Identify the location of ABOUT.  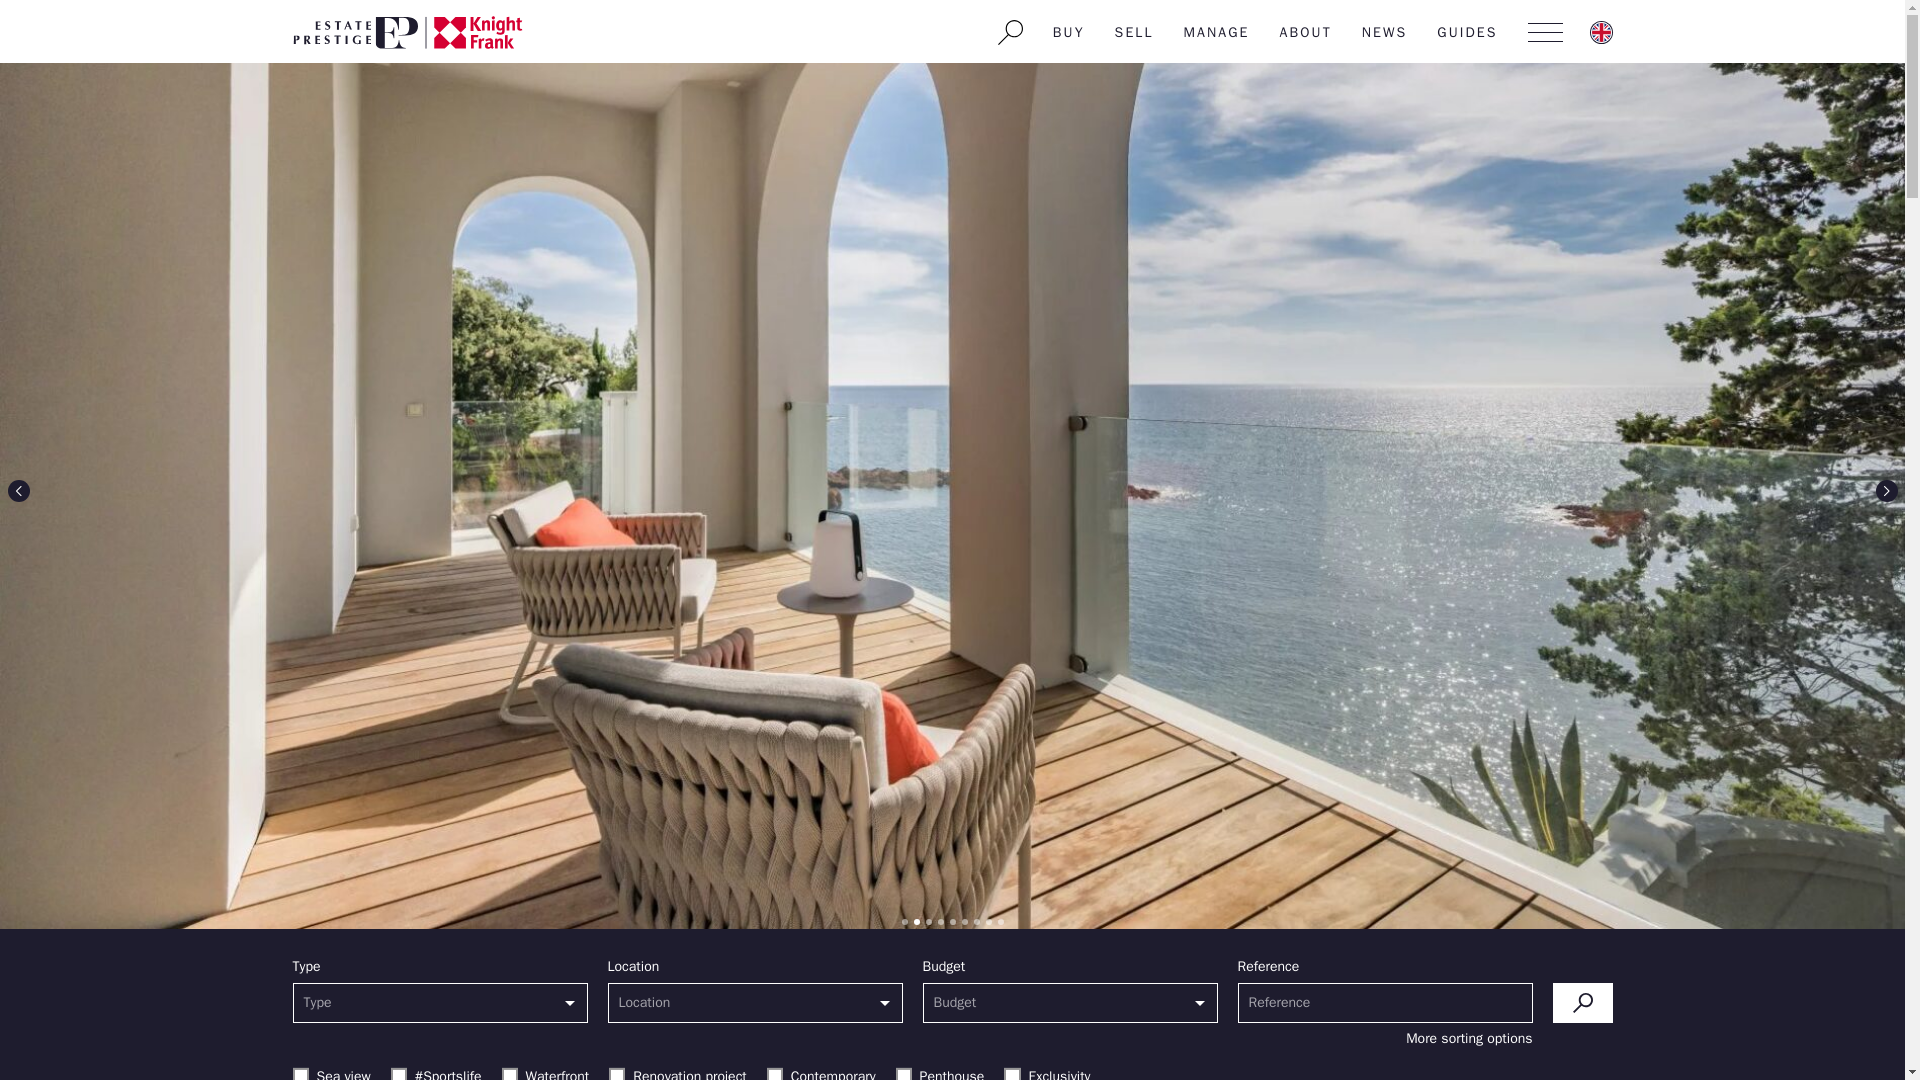
(1306, 32).